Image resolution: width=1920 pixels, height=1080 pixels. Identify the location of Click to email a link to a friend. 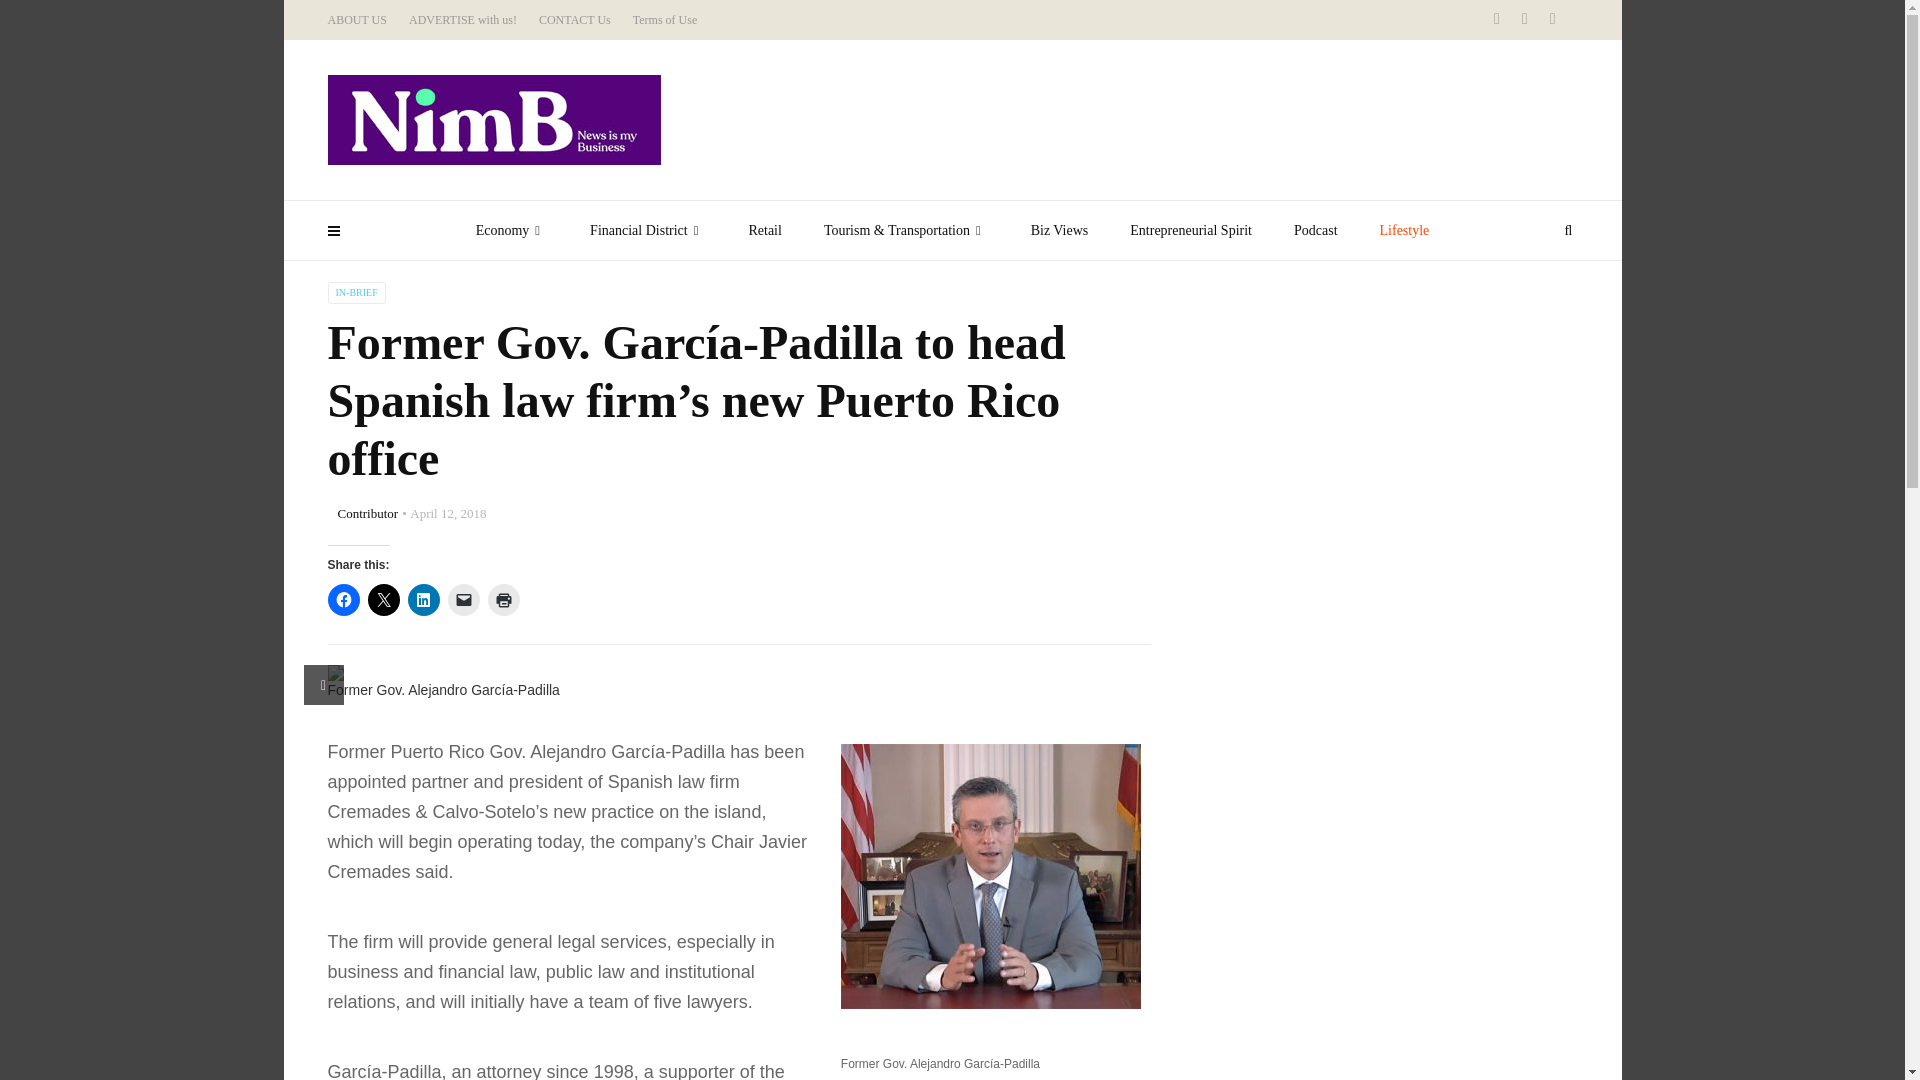
(464, 600).